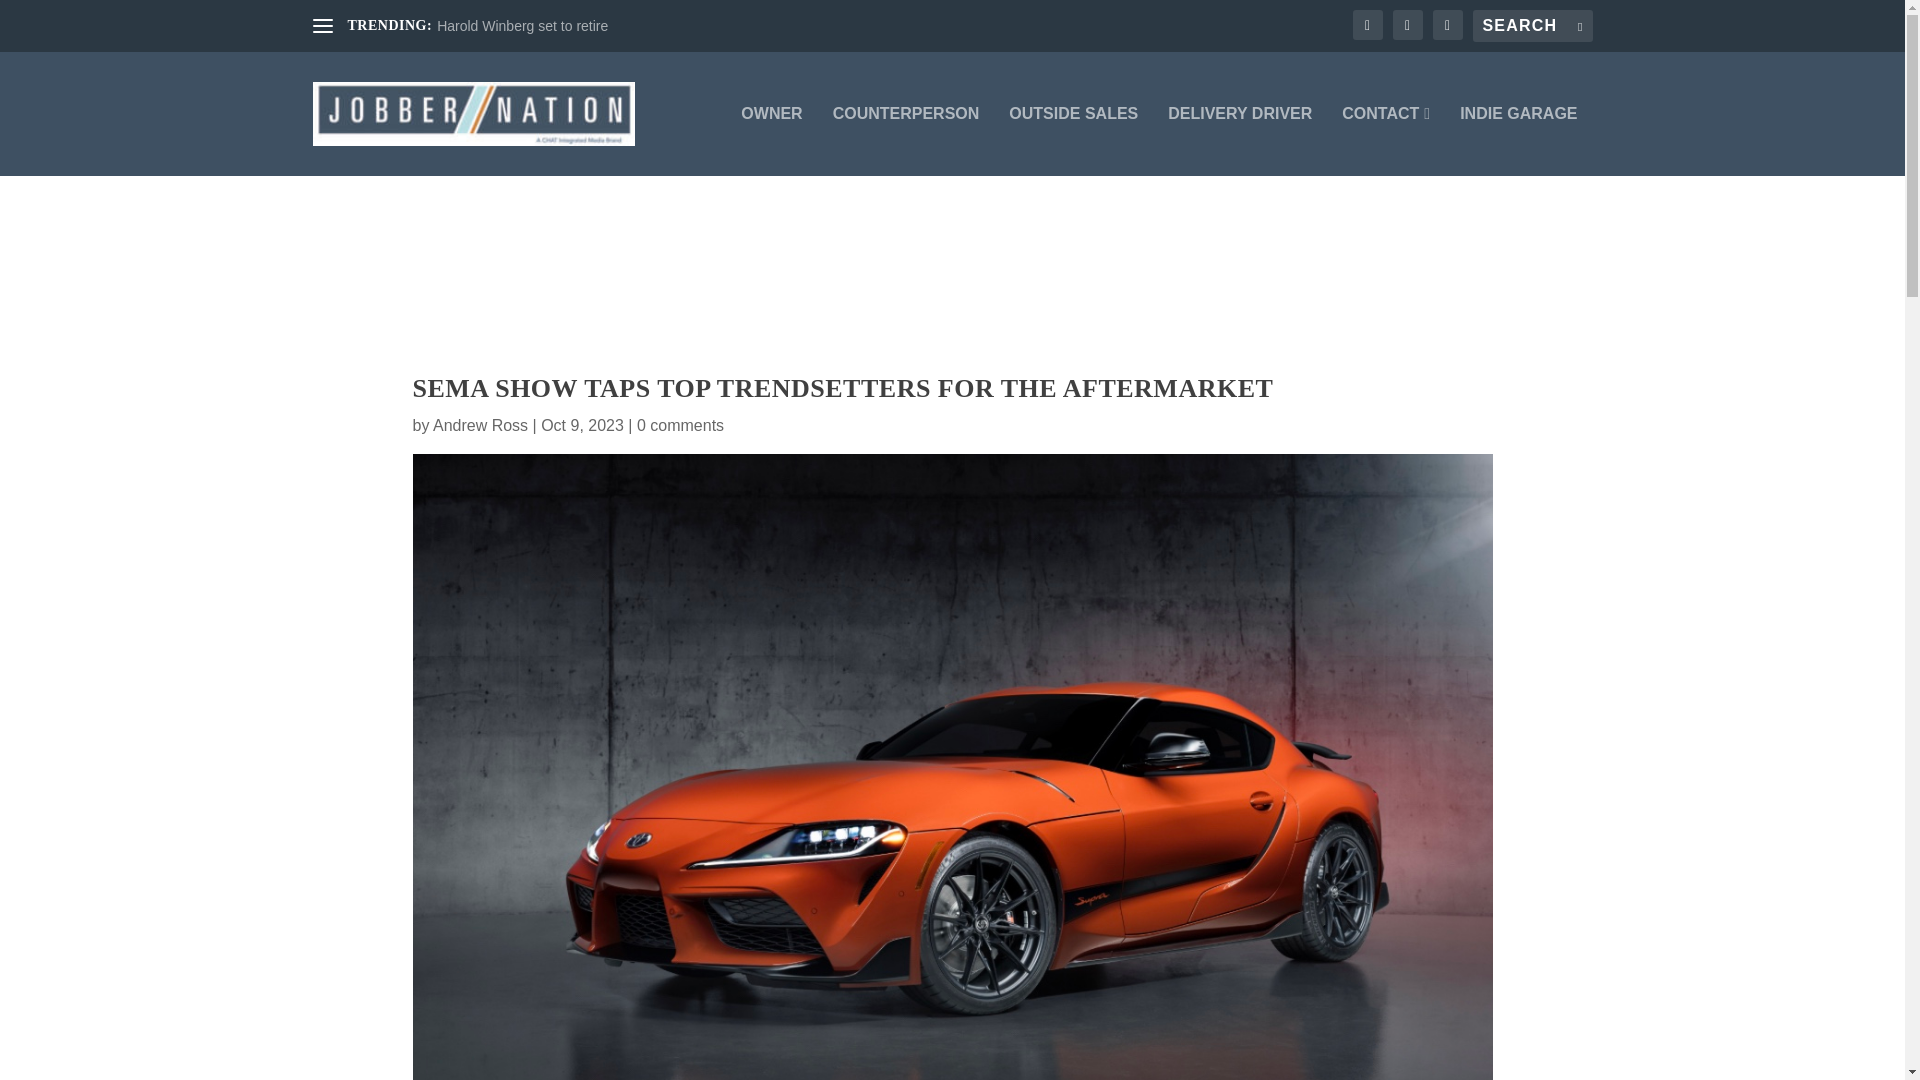  What do you see at coordinates (1518, 140) in the screenshot?
I see `INDIE GARAGE` at bounding box center [1518, 140].